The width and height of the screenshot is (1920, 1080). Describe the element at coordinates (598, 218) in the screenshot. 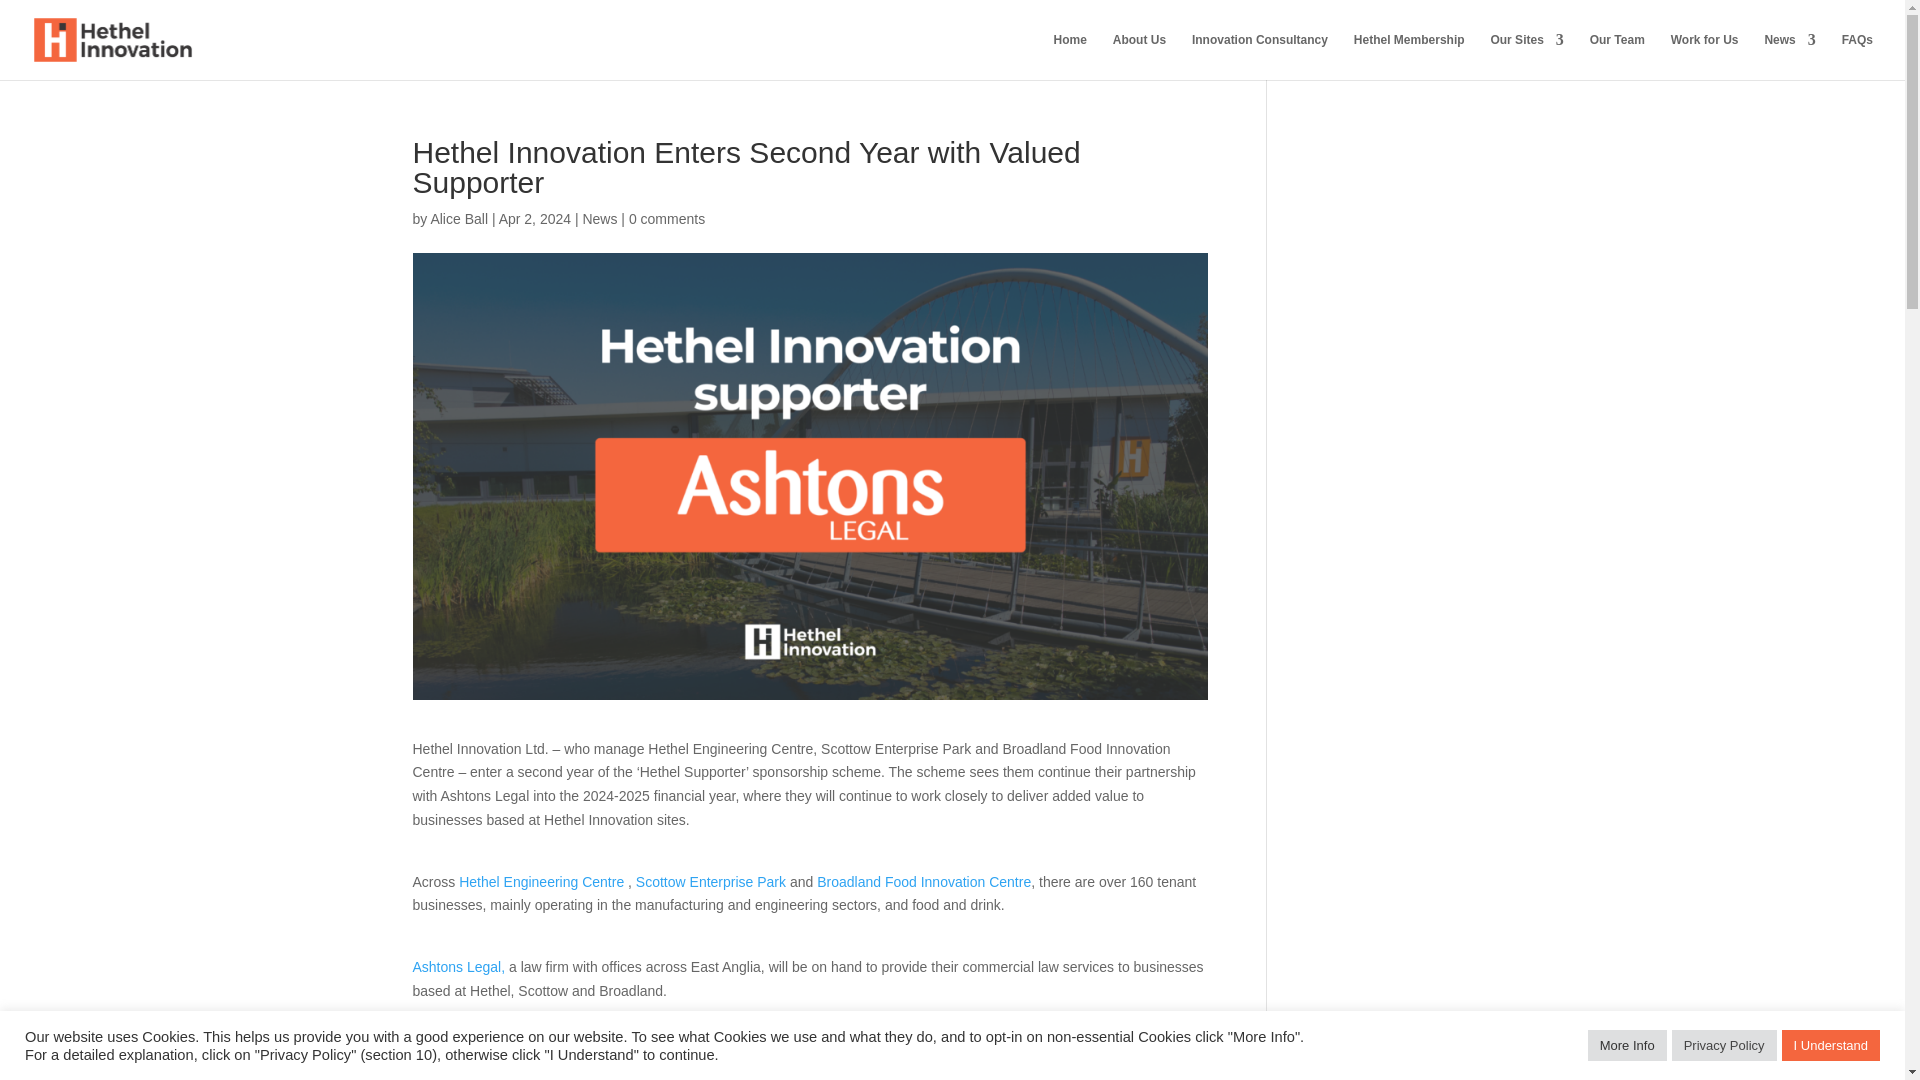

I see `News` at that location.